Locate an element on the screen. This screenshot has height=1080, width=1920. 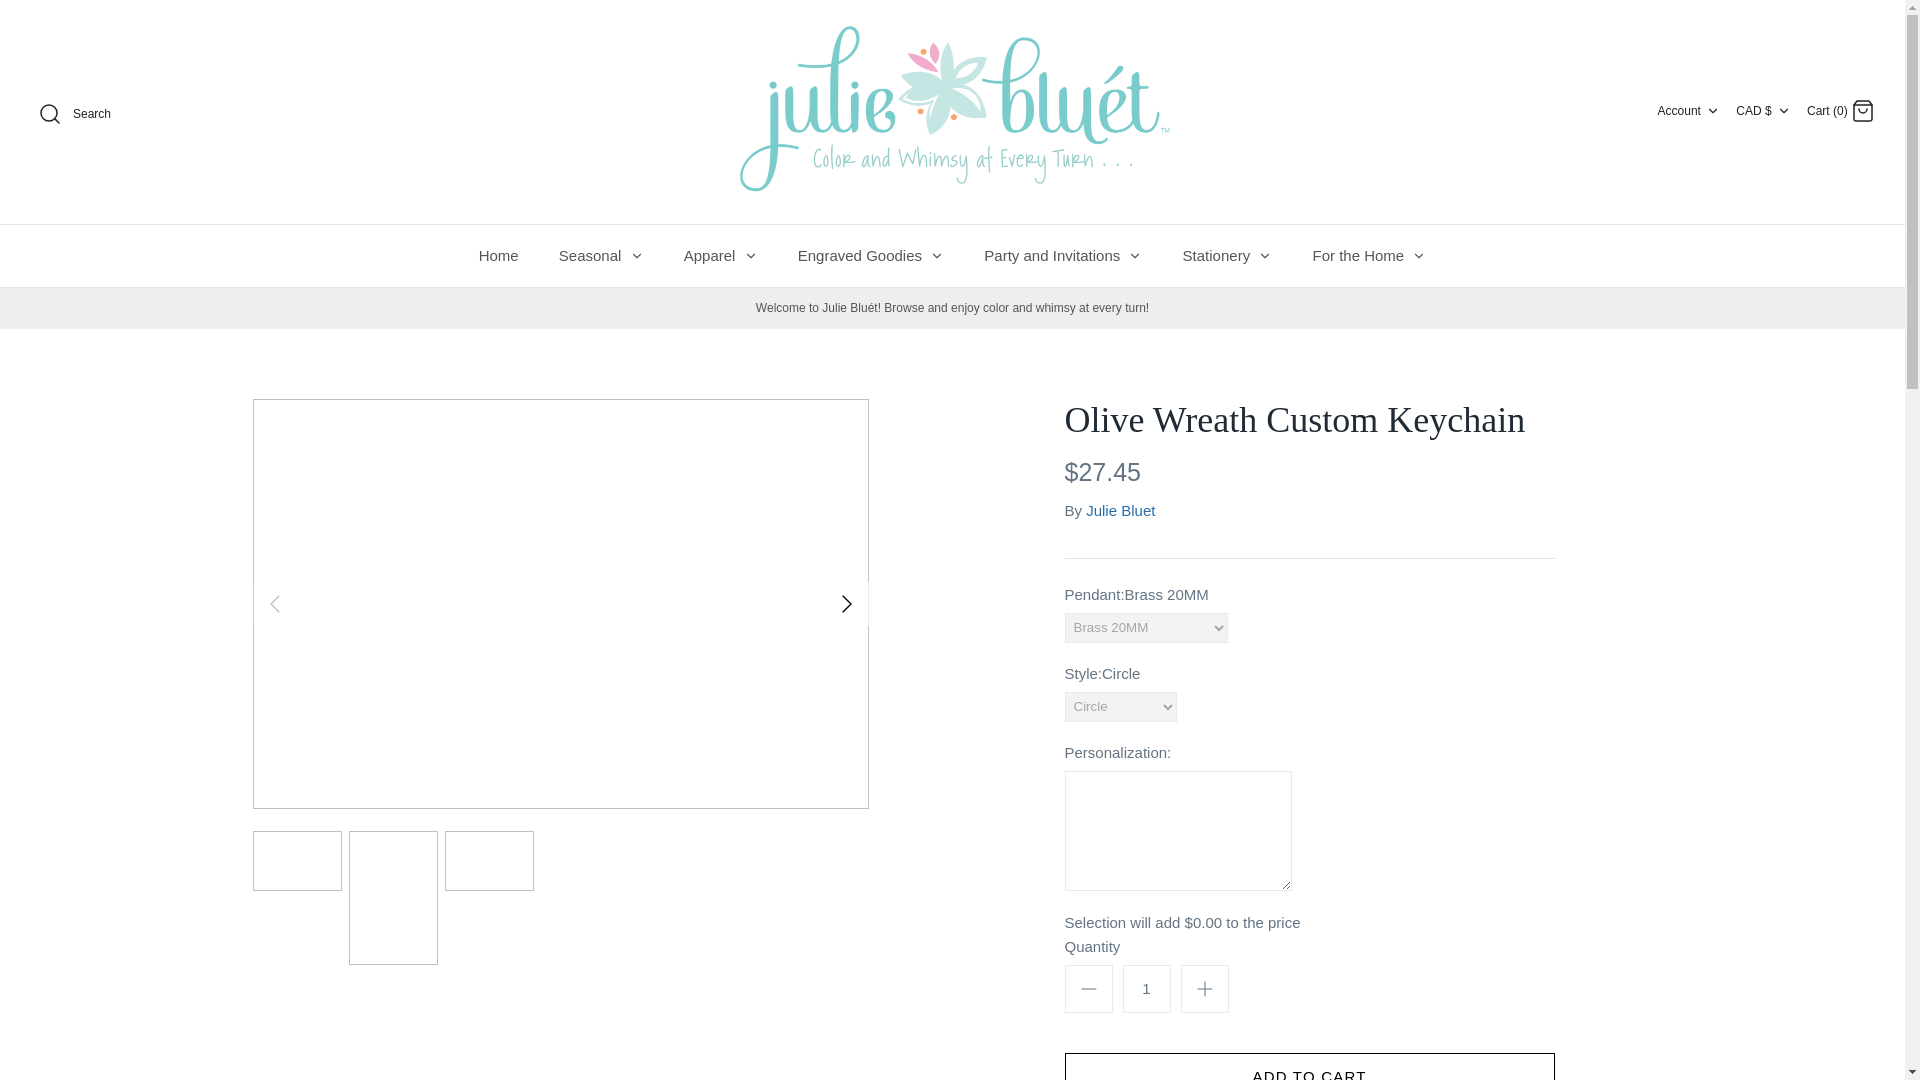
Add to Cart is located at coordinates (1308, 1066).